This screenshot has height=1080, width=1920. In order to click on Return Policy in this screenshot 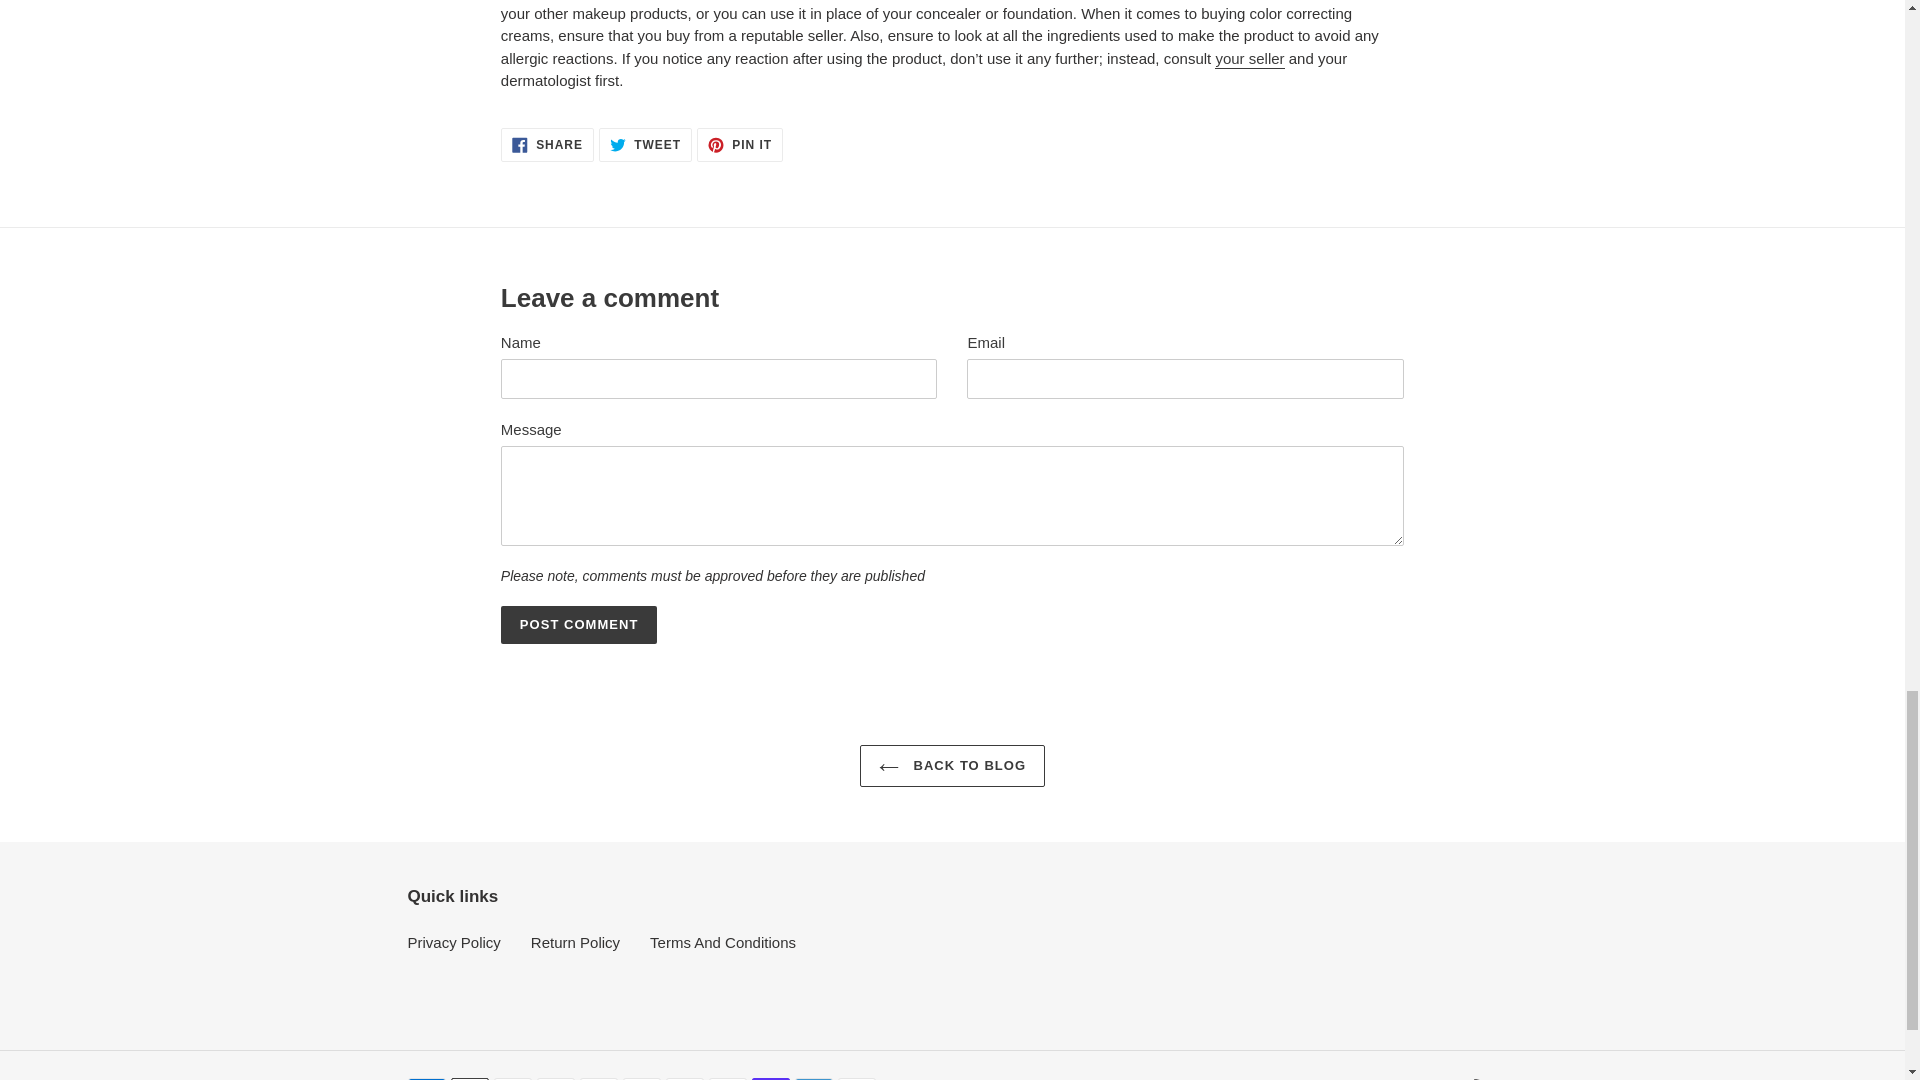, I will do `click(645, 145)`.